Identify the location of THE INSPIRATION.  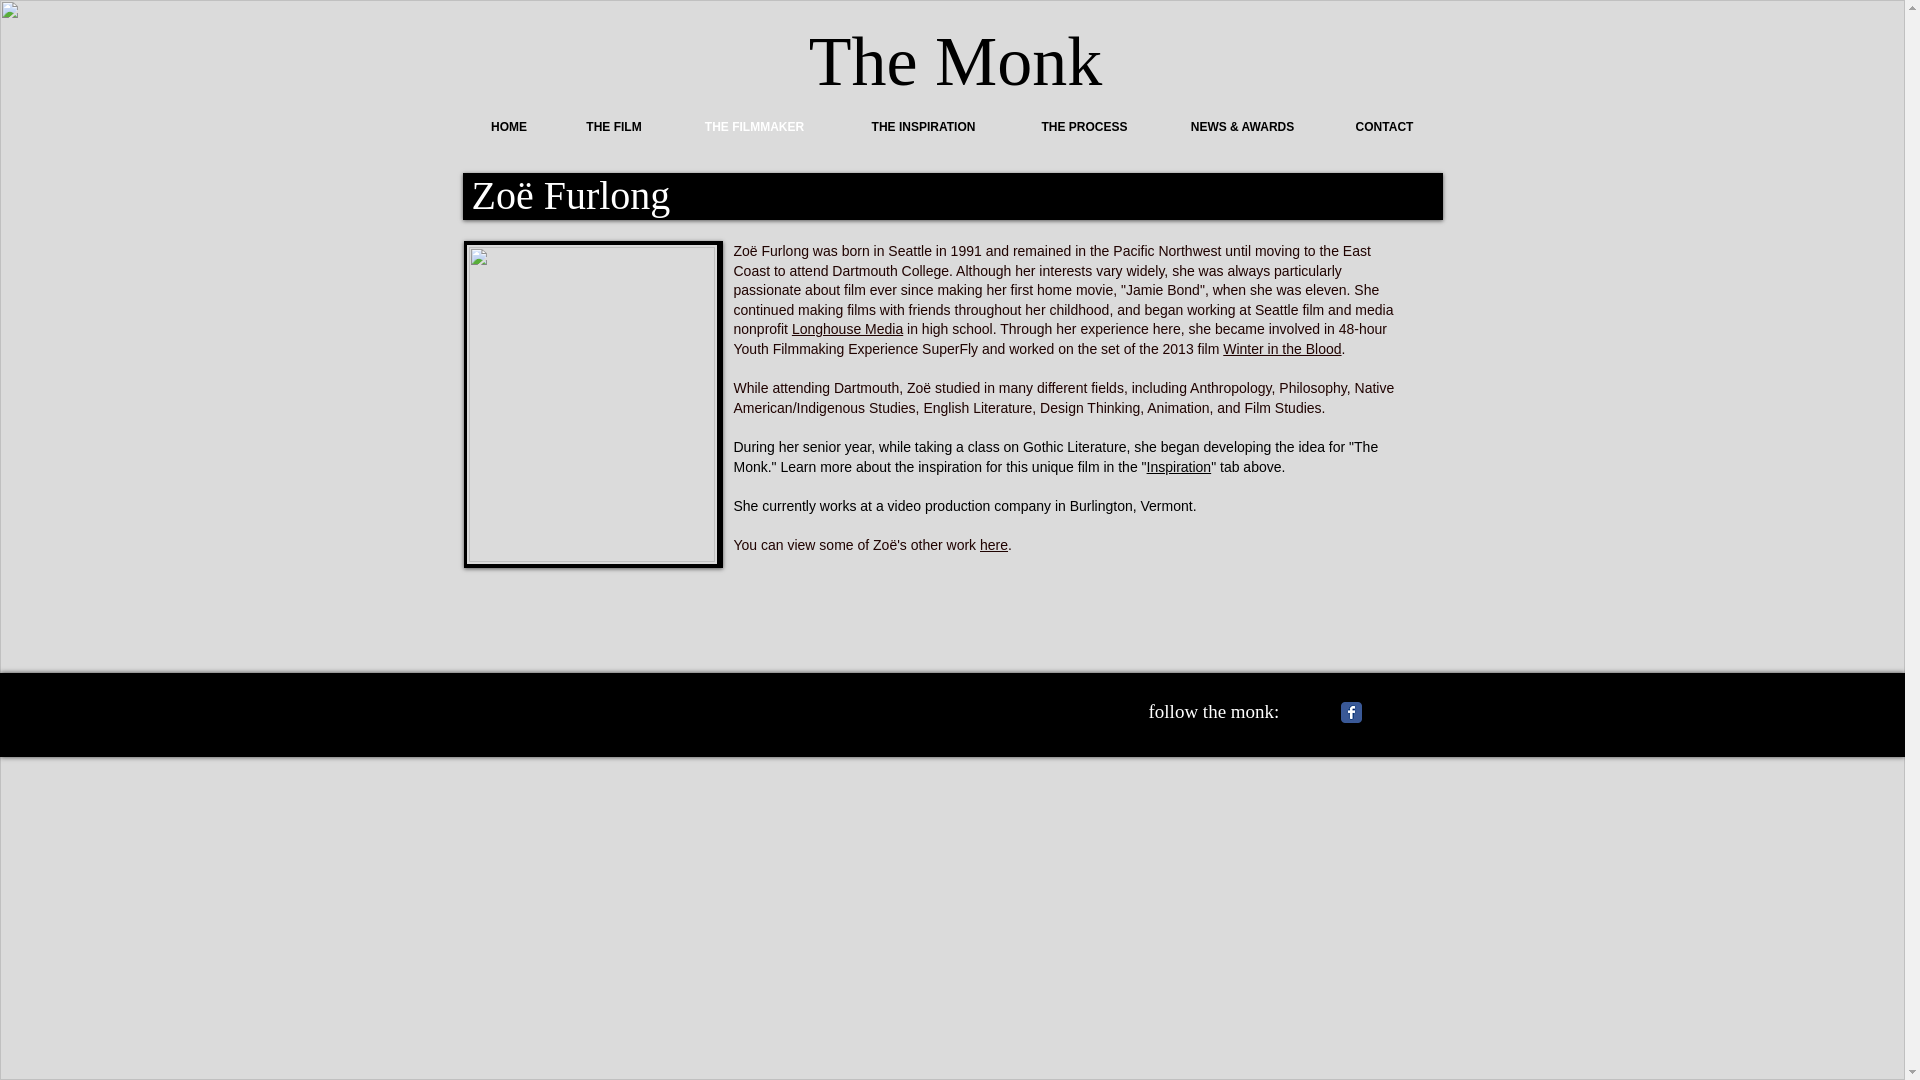
(922, 126).